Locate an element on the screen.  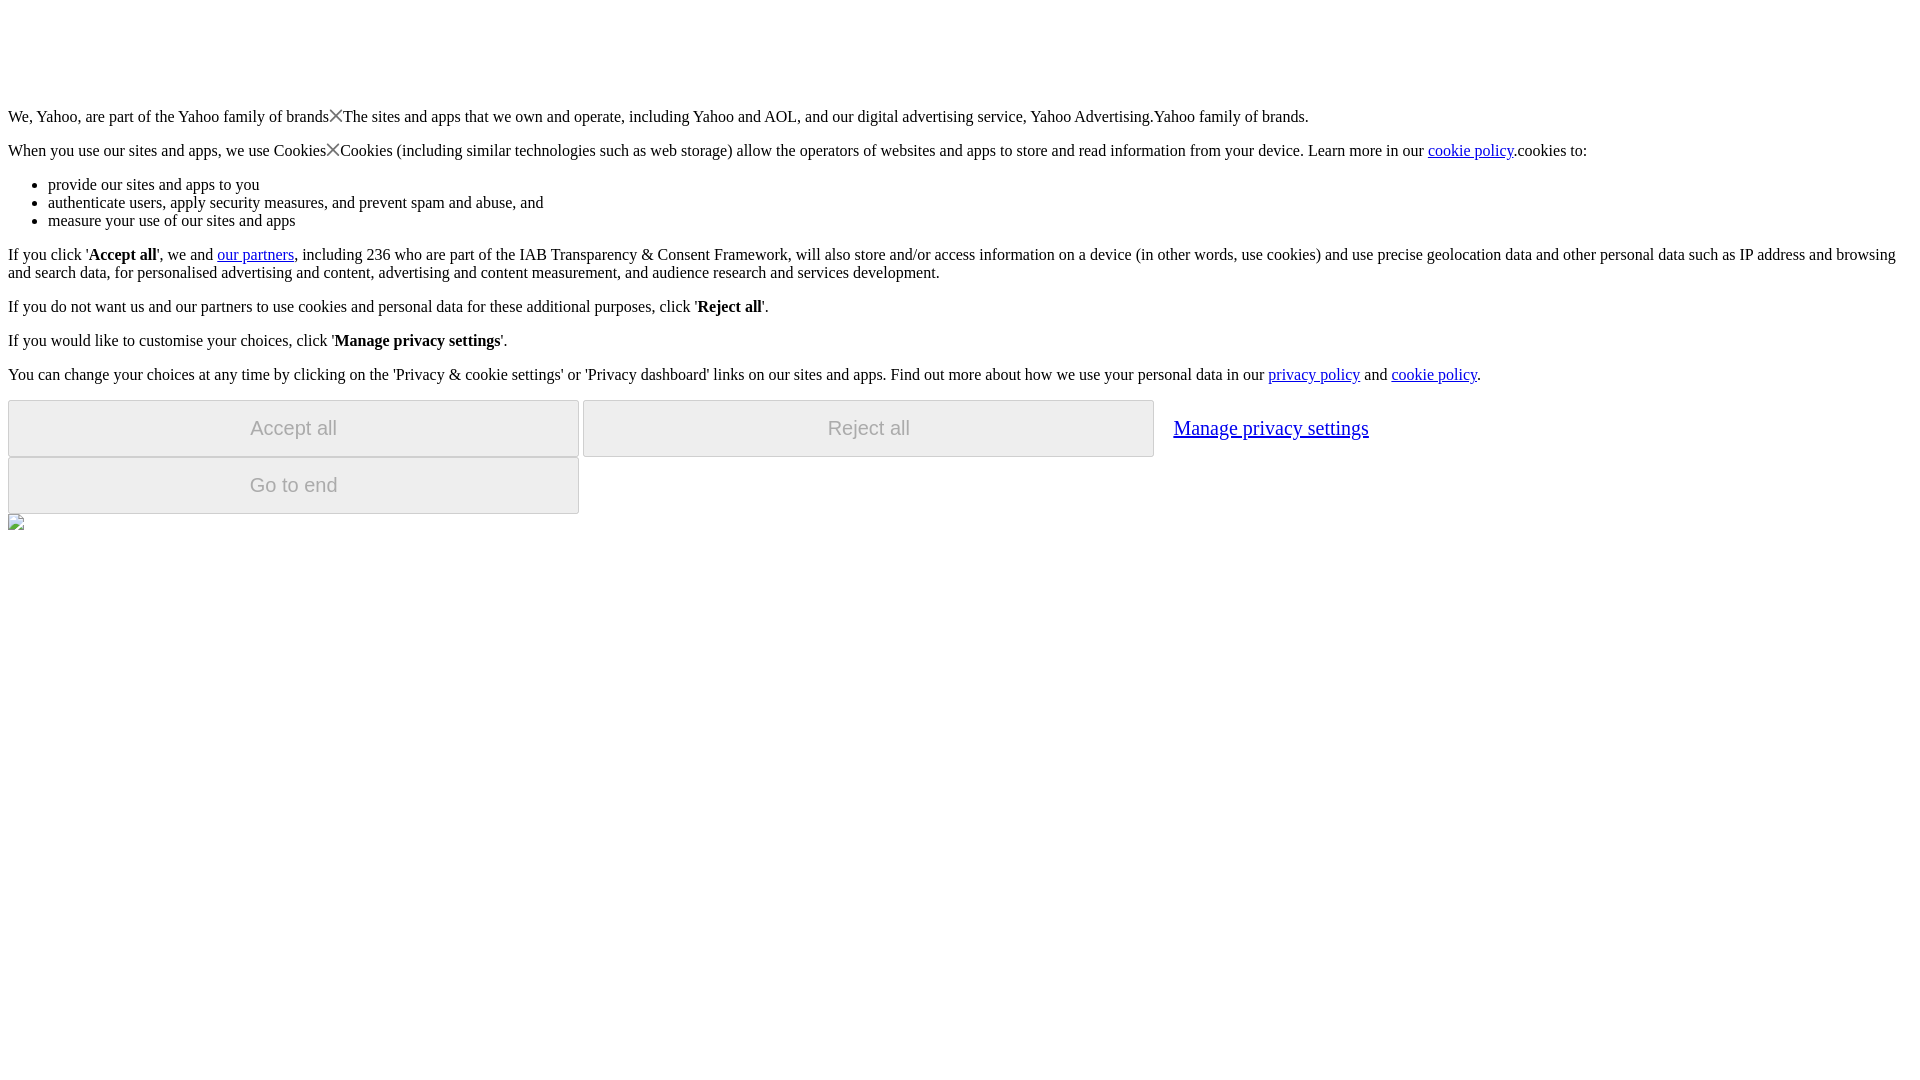
Accept all is located at coordinates (293, 428).